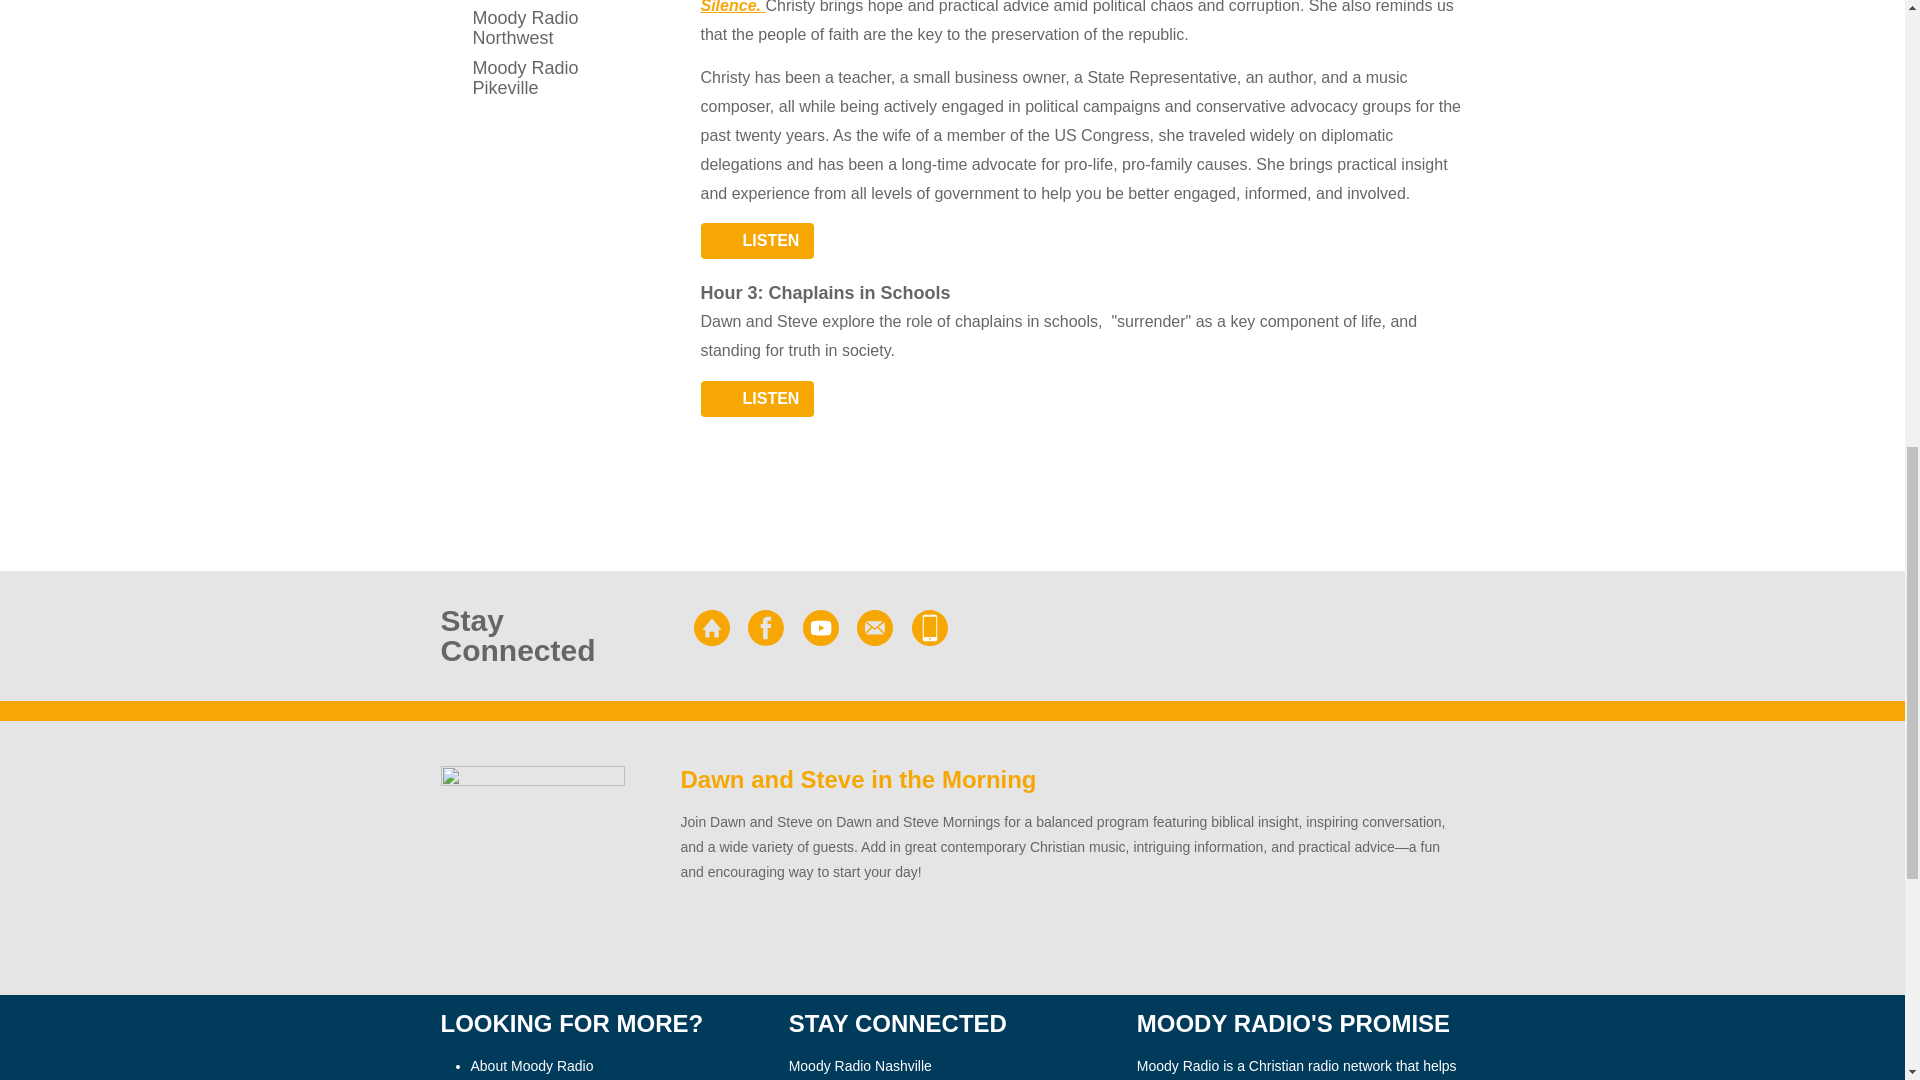 The height and width of the screenshot is (1080, 1920). Describe the element at coordinates (532, 77) in the screenshot. I see `Moody Radio Pikeville` at that location.